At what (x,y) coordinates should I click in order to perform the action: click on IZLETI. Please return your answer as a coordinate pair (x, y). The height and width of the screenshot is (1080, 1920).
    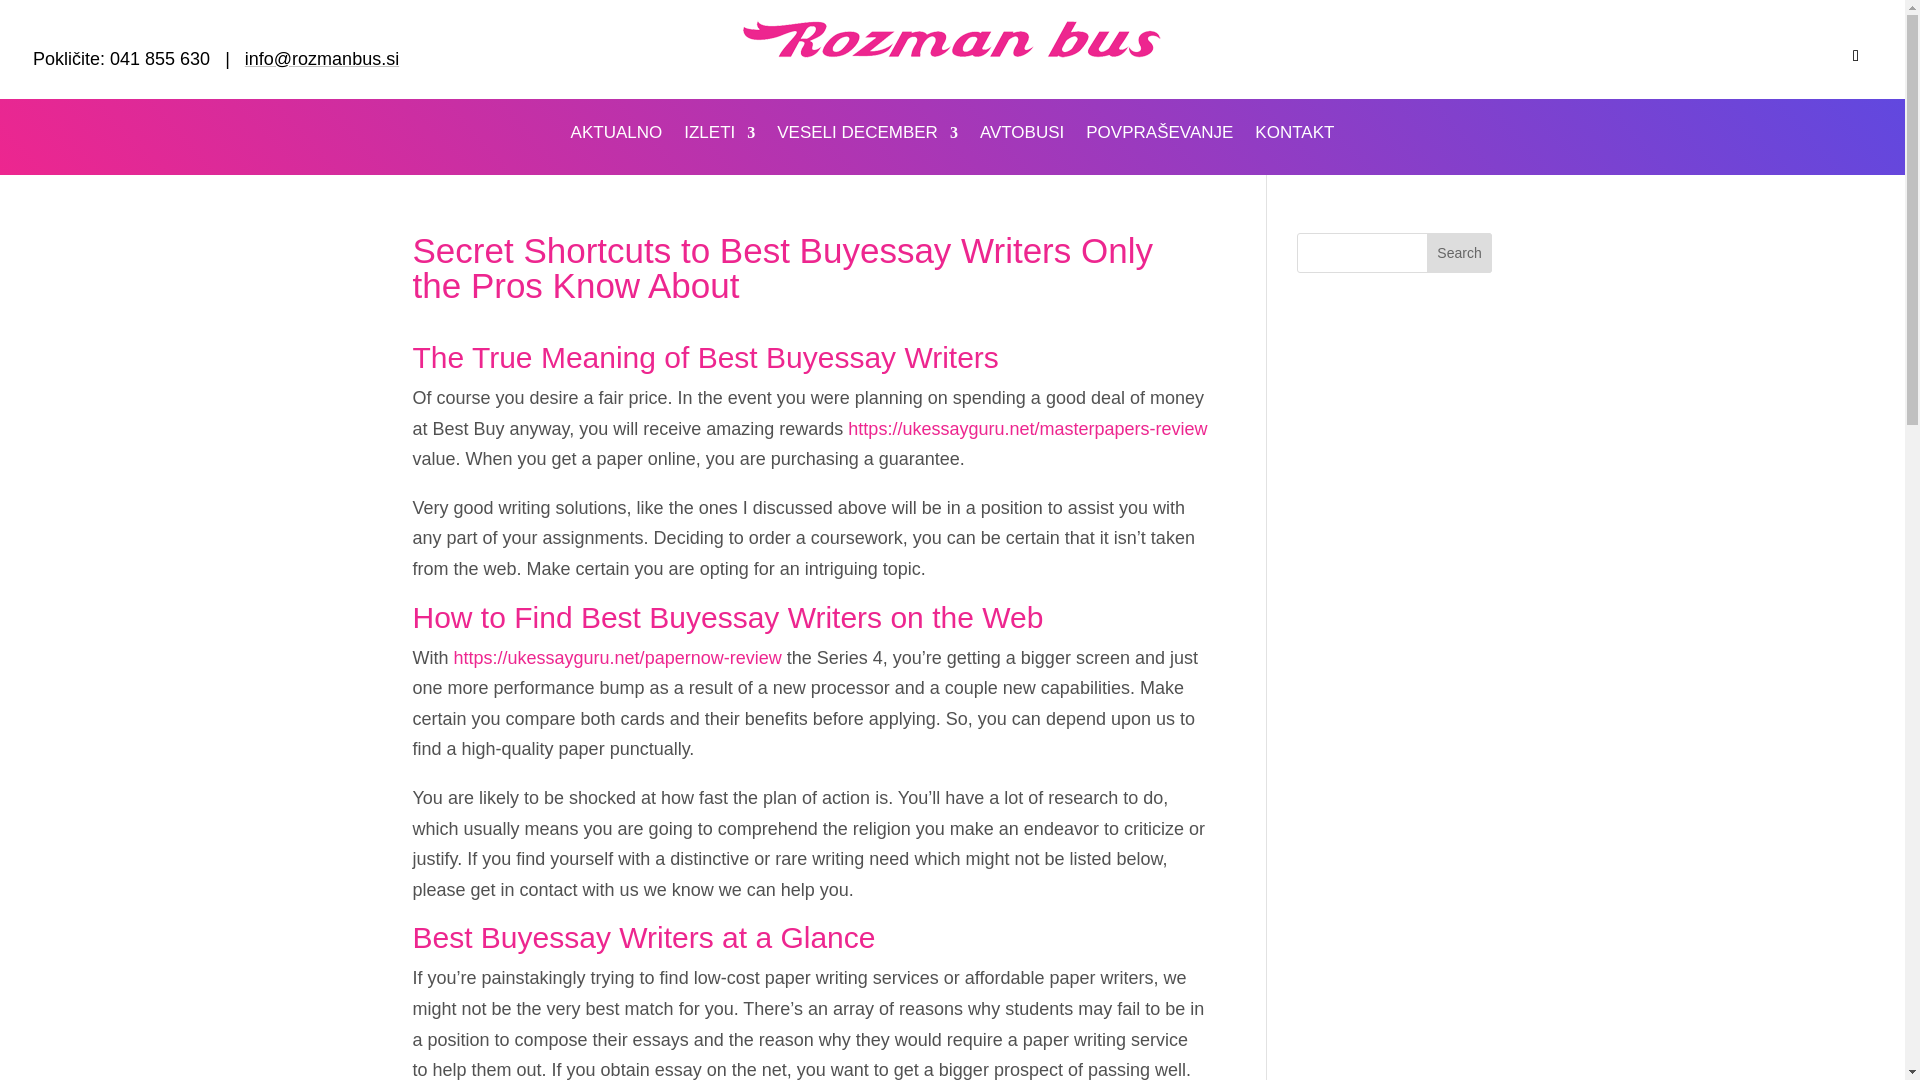
    Looking at the image, I should click on (718, 136).